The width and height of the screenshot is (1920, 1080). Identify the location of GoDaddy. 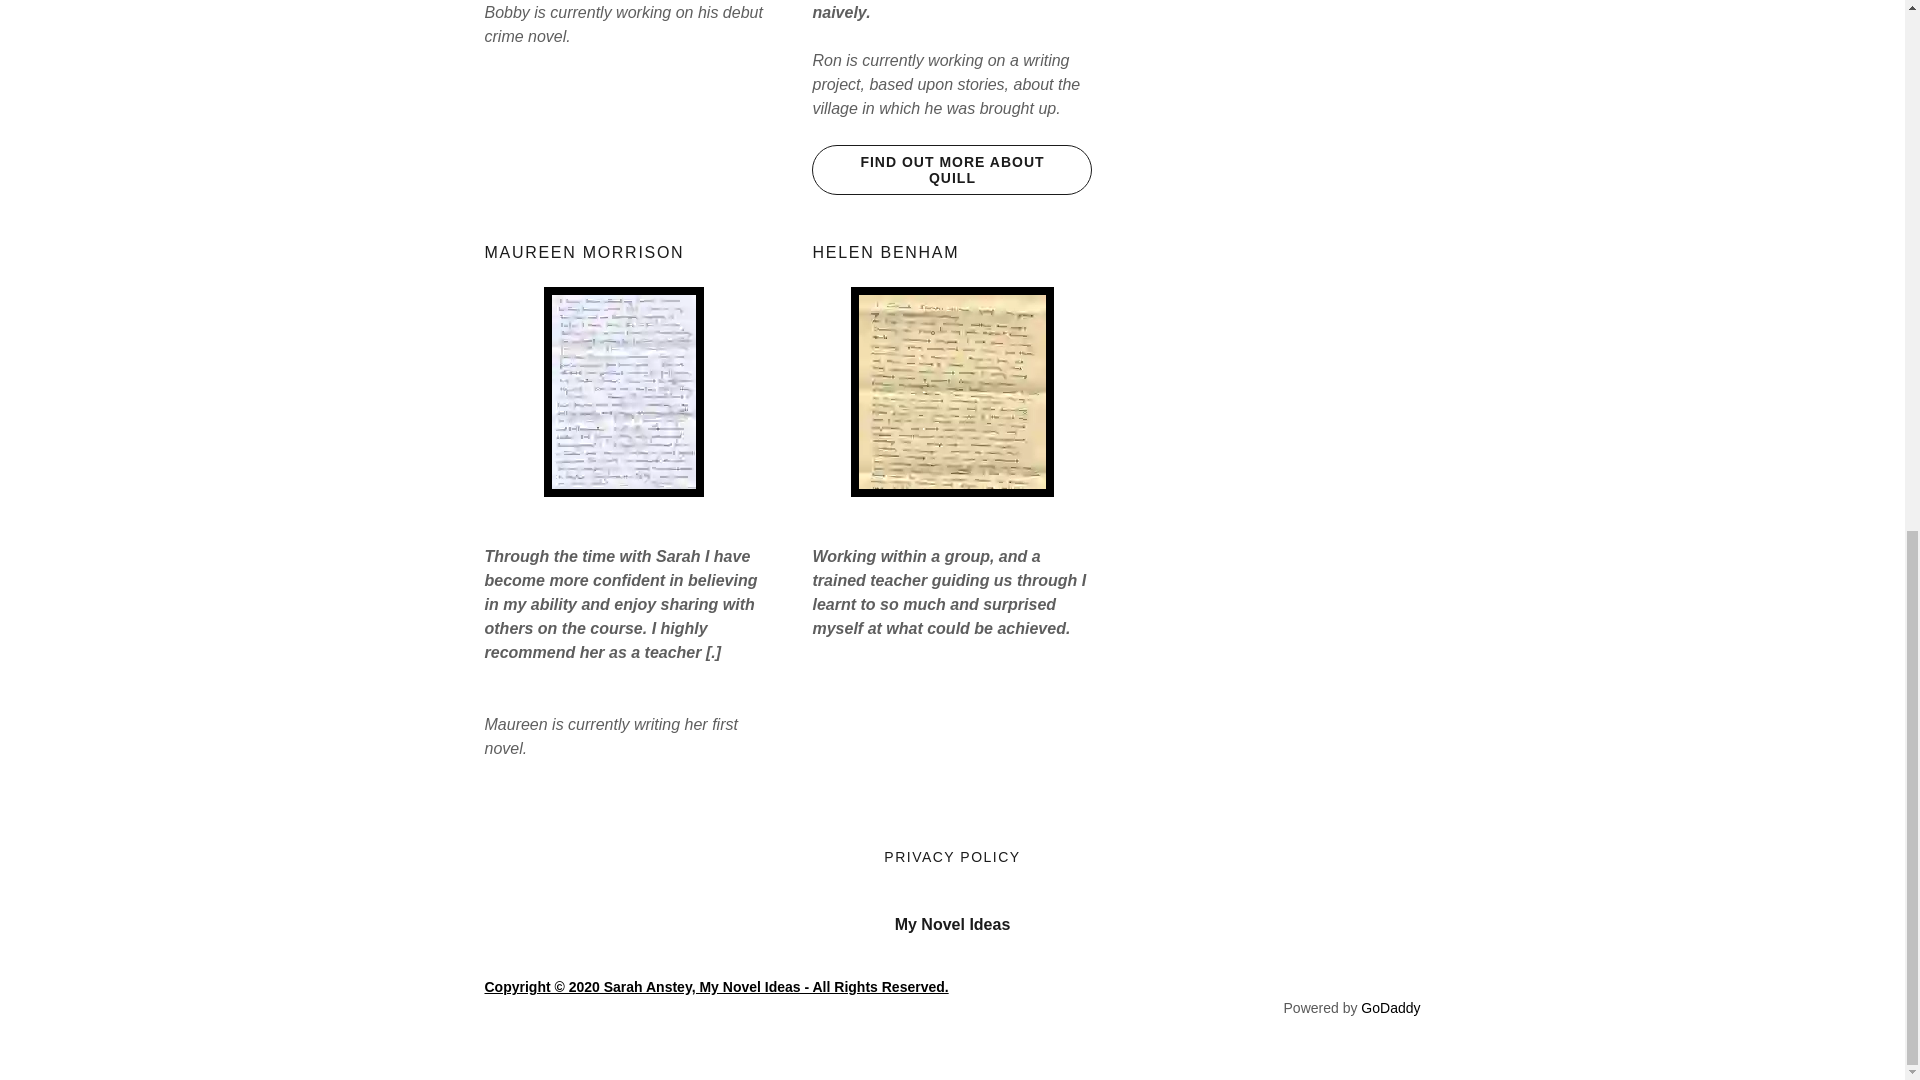
(1390, 1008).